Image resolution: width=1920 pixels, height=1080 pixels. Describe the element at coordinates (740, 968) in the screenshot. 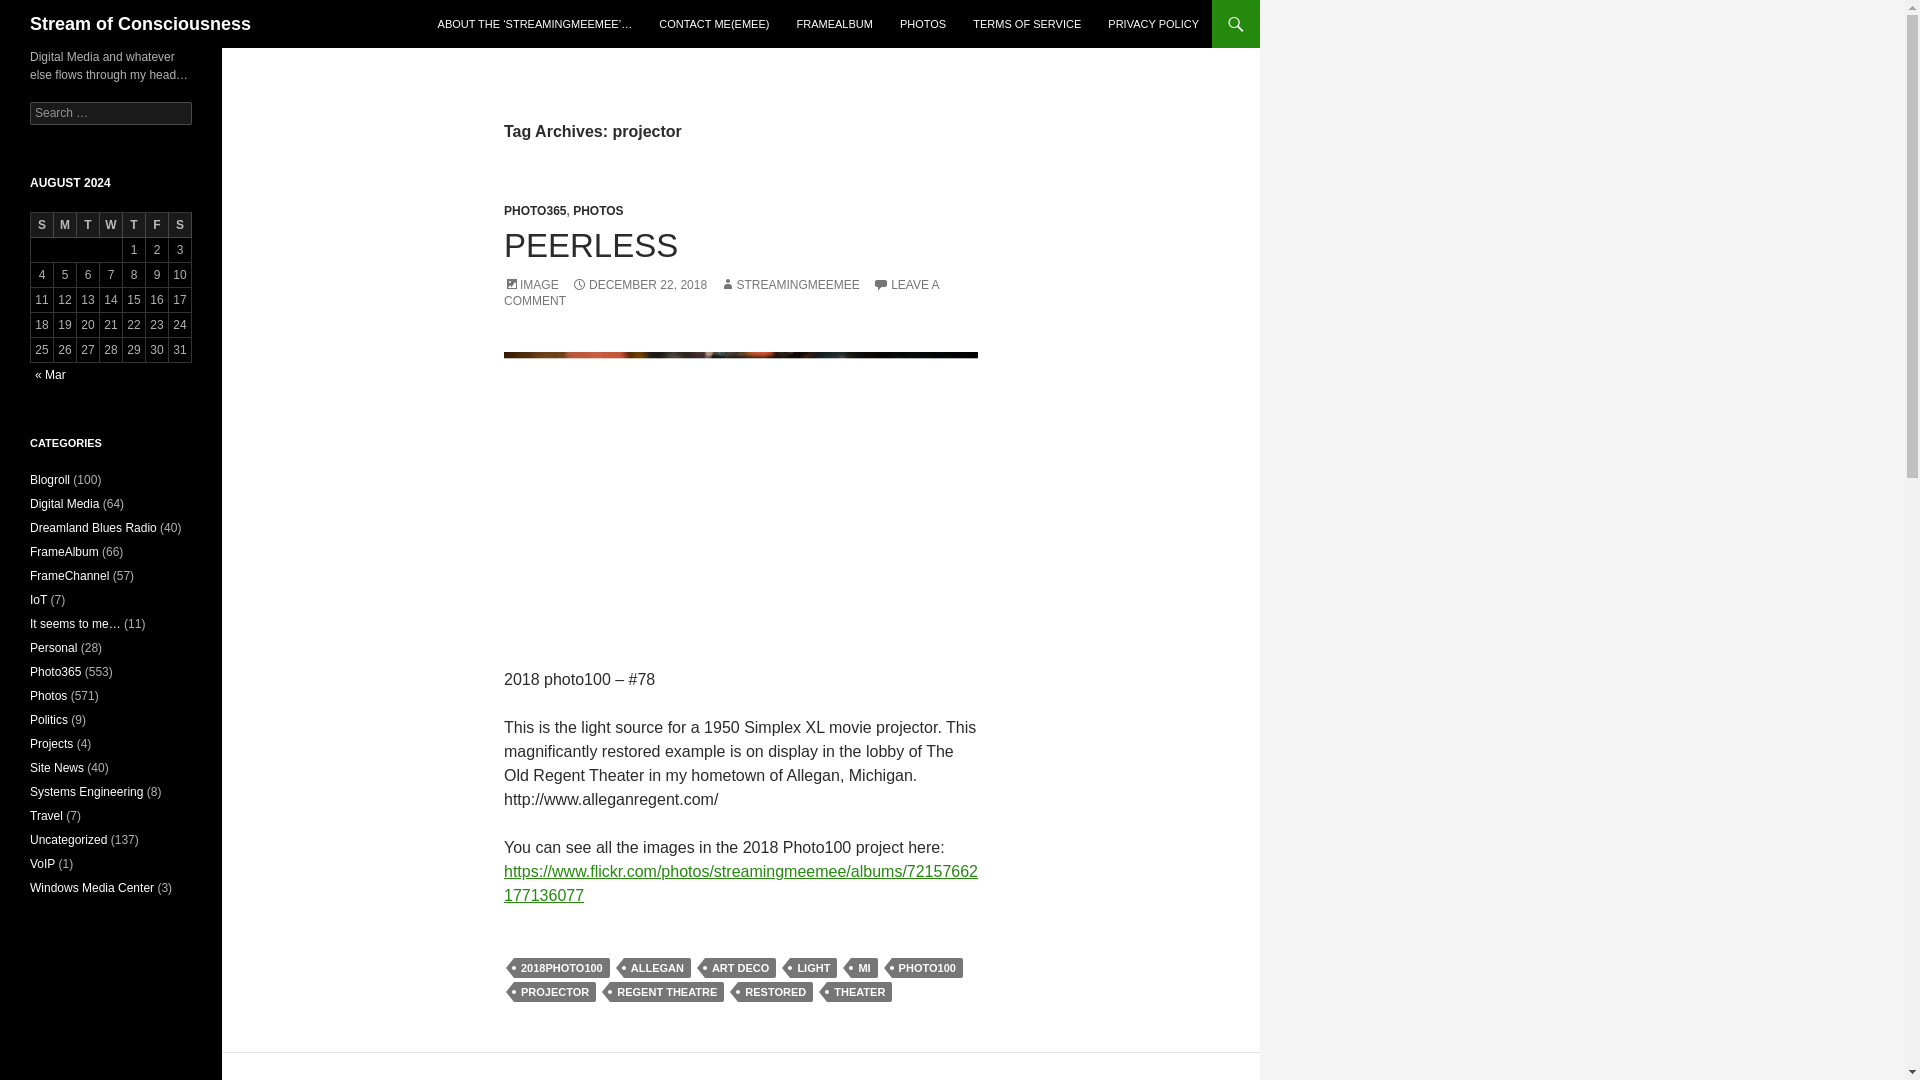

I see `ART DECO` at that location.